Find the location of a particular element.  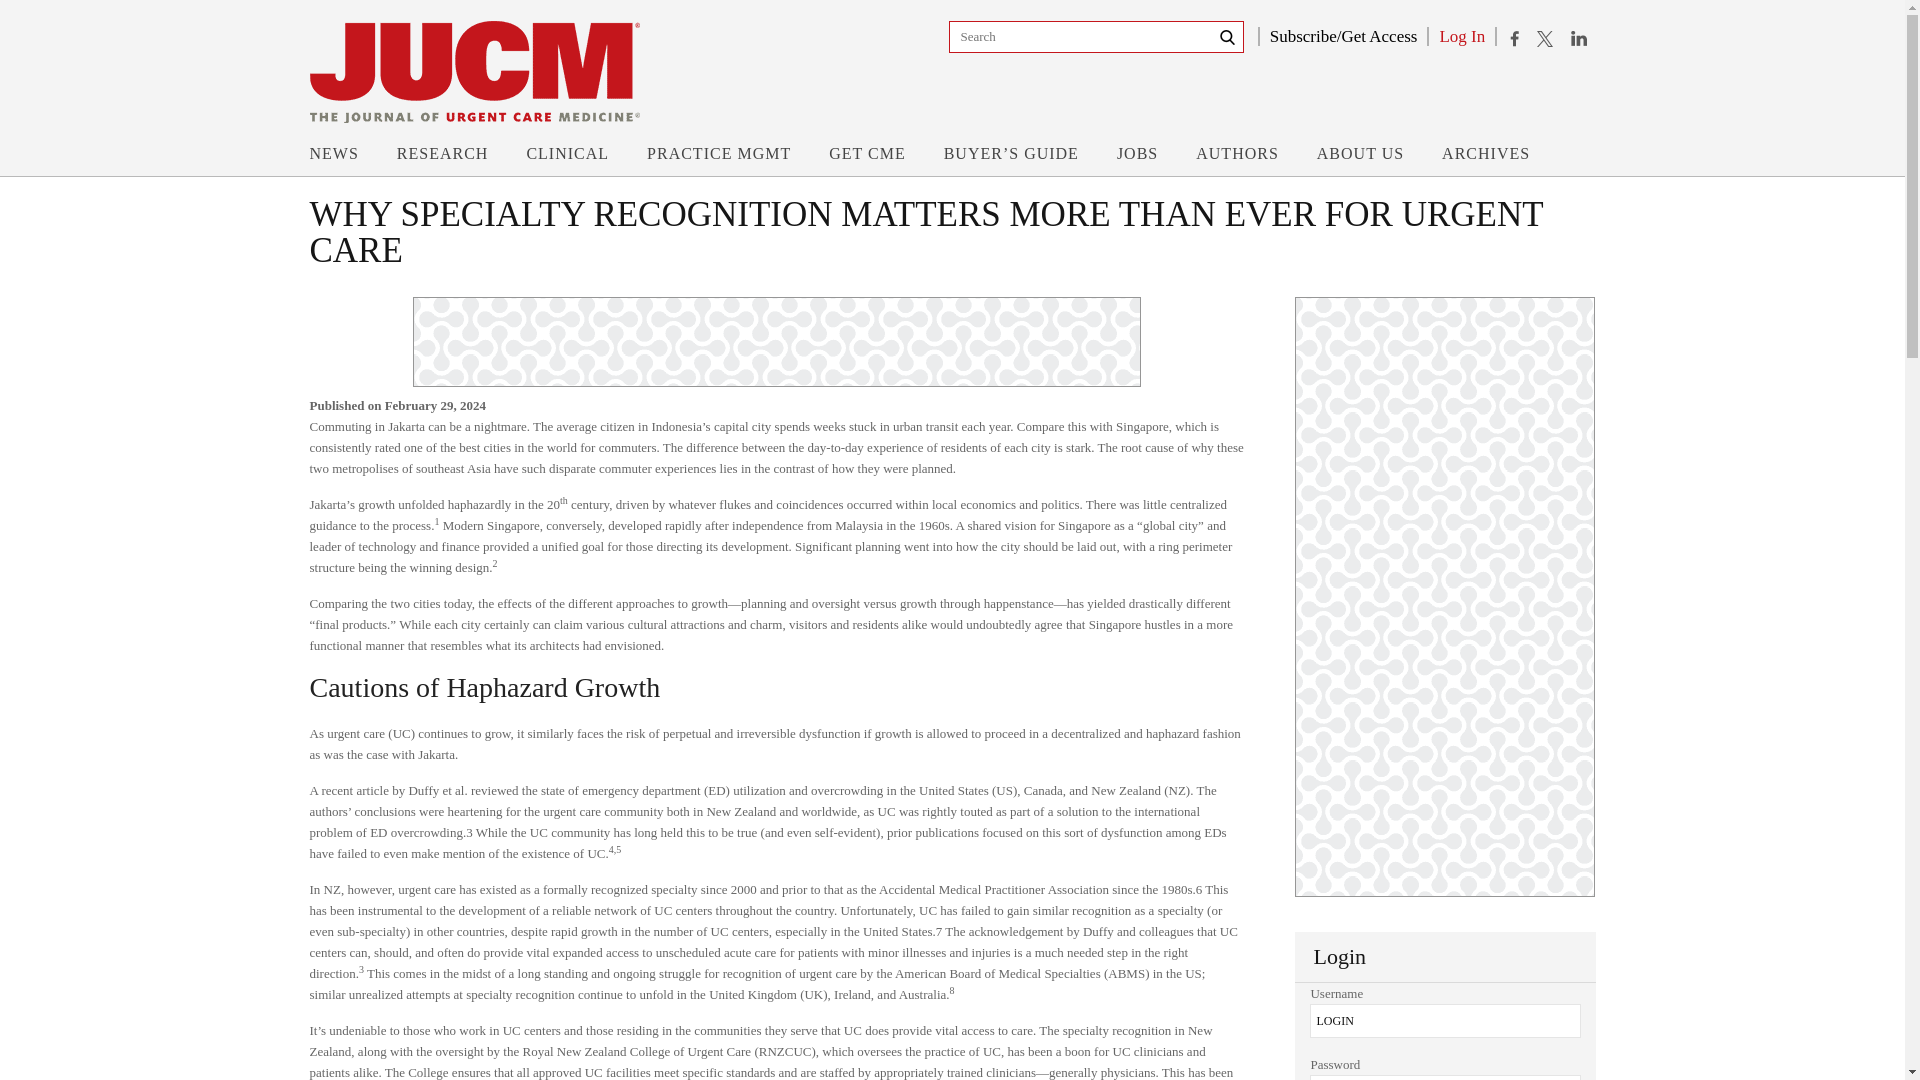

ARCHIVES is located at coordinates (1486, 159).